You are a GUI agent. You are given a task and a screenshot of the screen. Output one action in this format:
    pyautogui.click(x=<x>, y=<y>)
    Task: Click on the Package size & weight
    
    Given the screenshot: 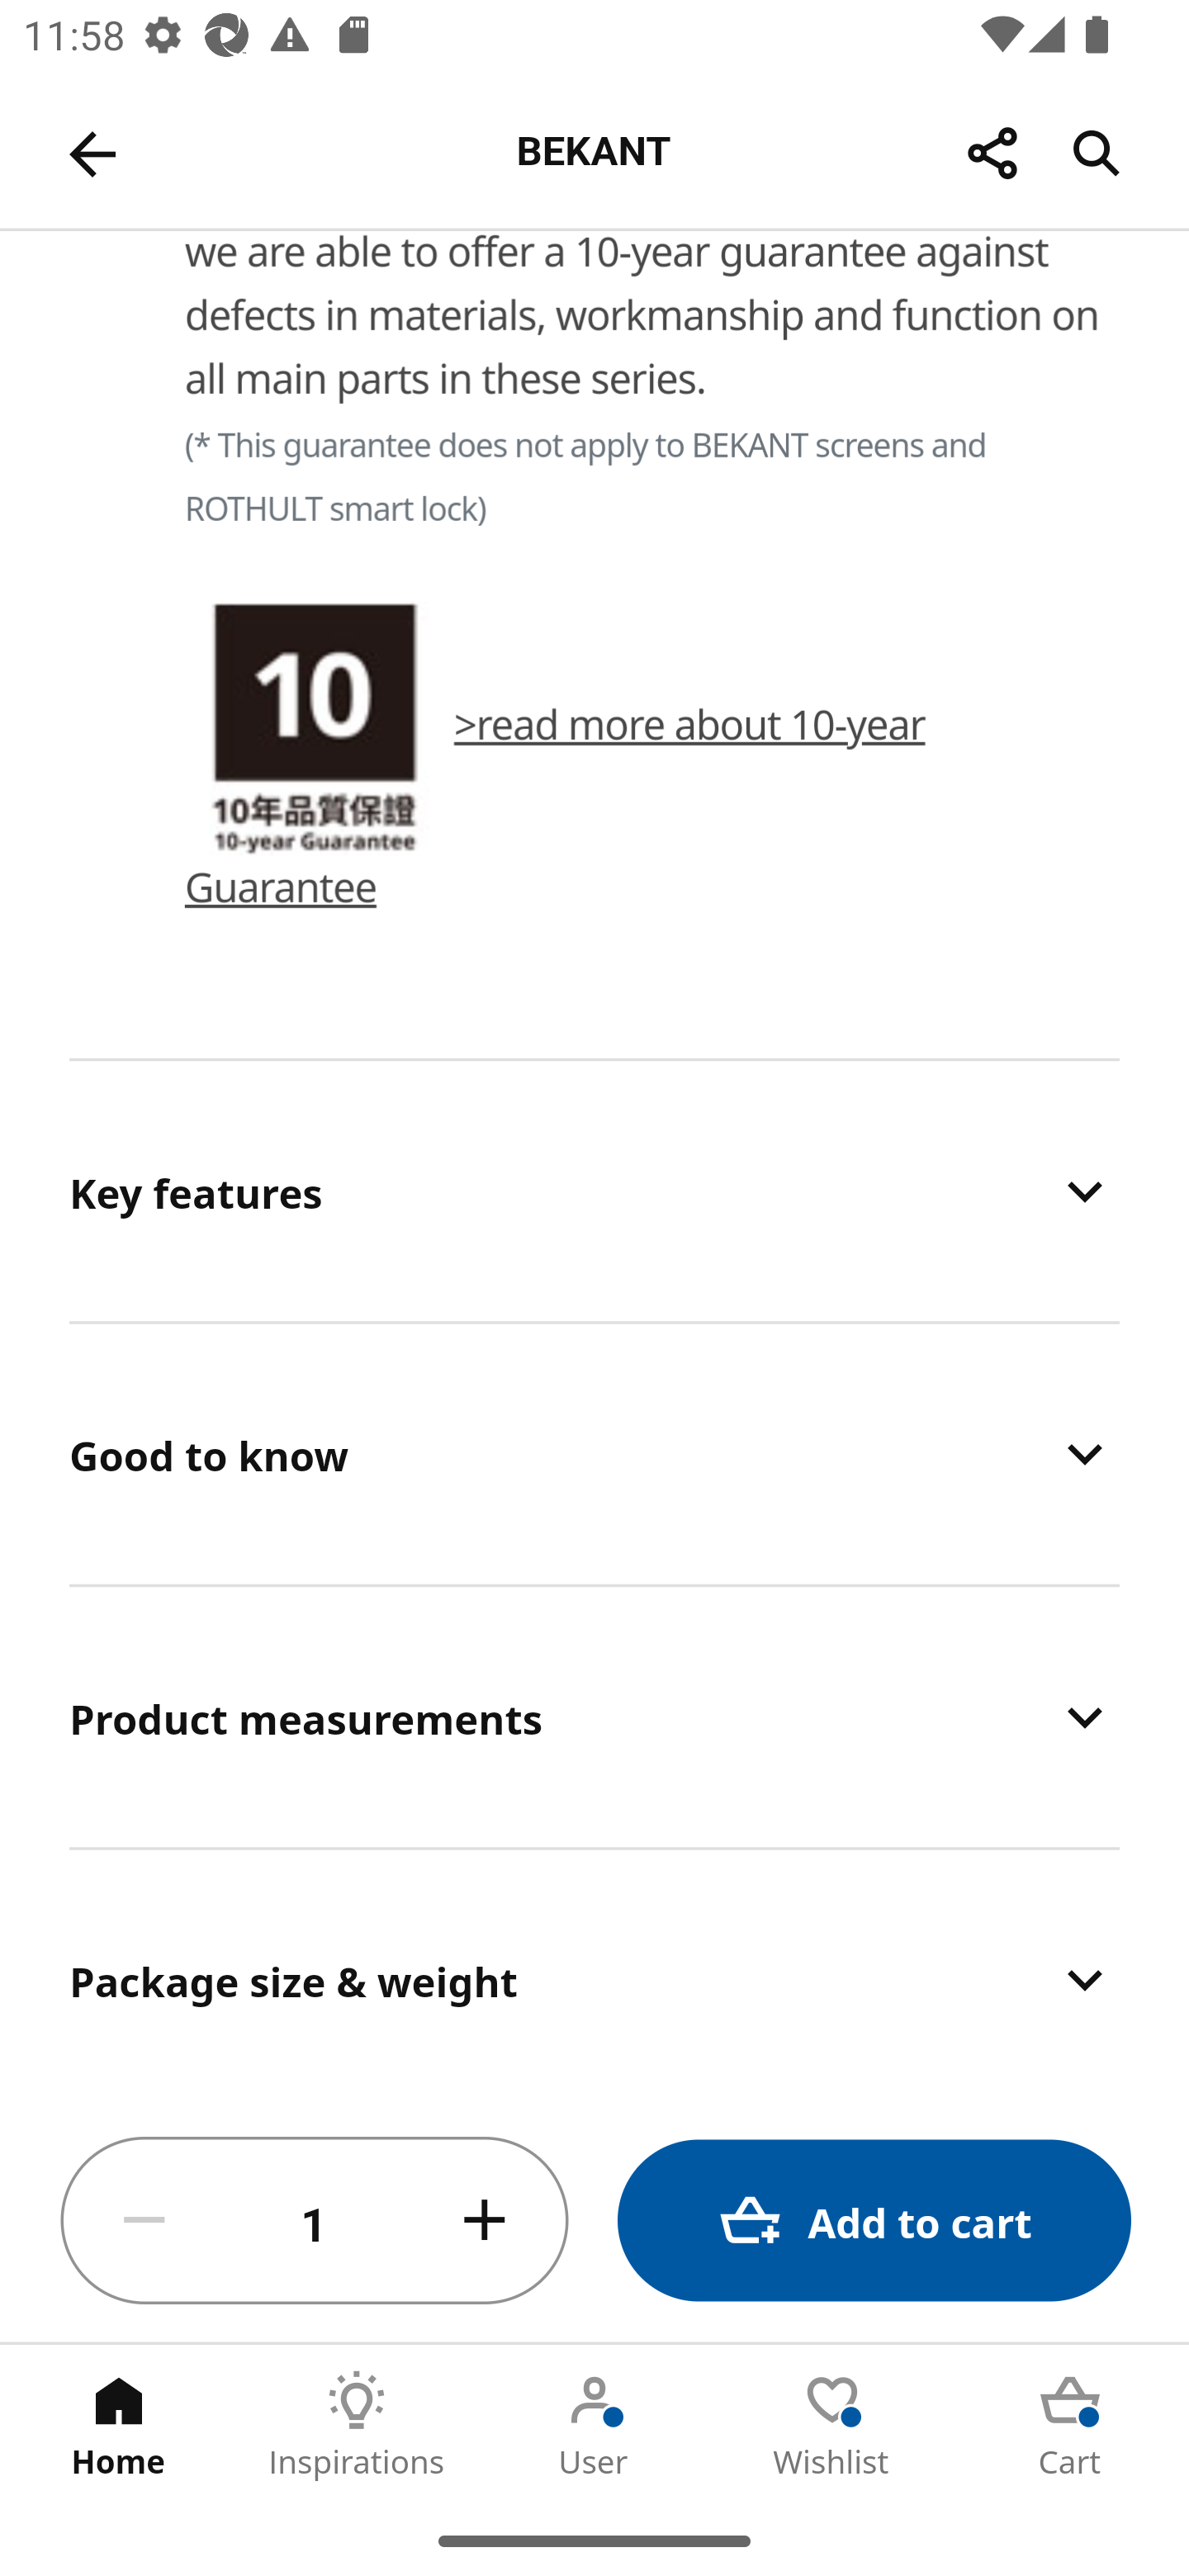 What is the action you would take?
    pyautogui.click(x=594, y=1975)
    